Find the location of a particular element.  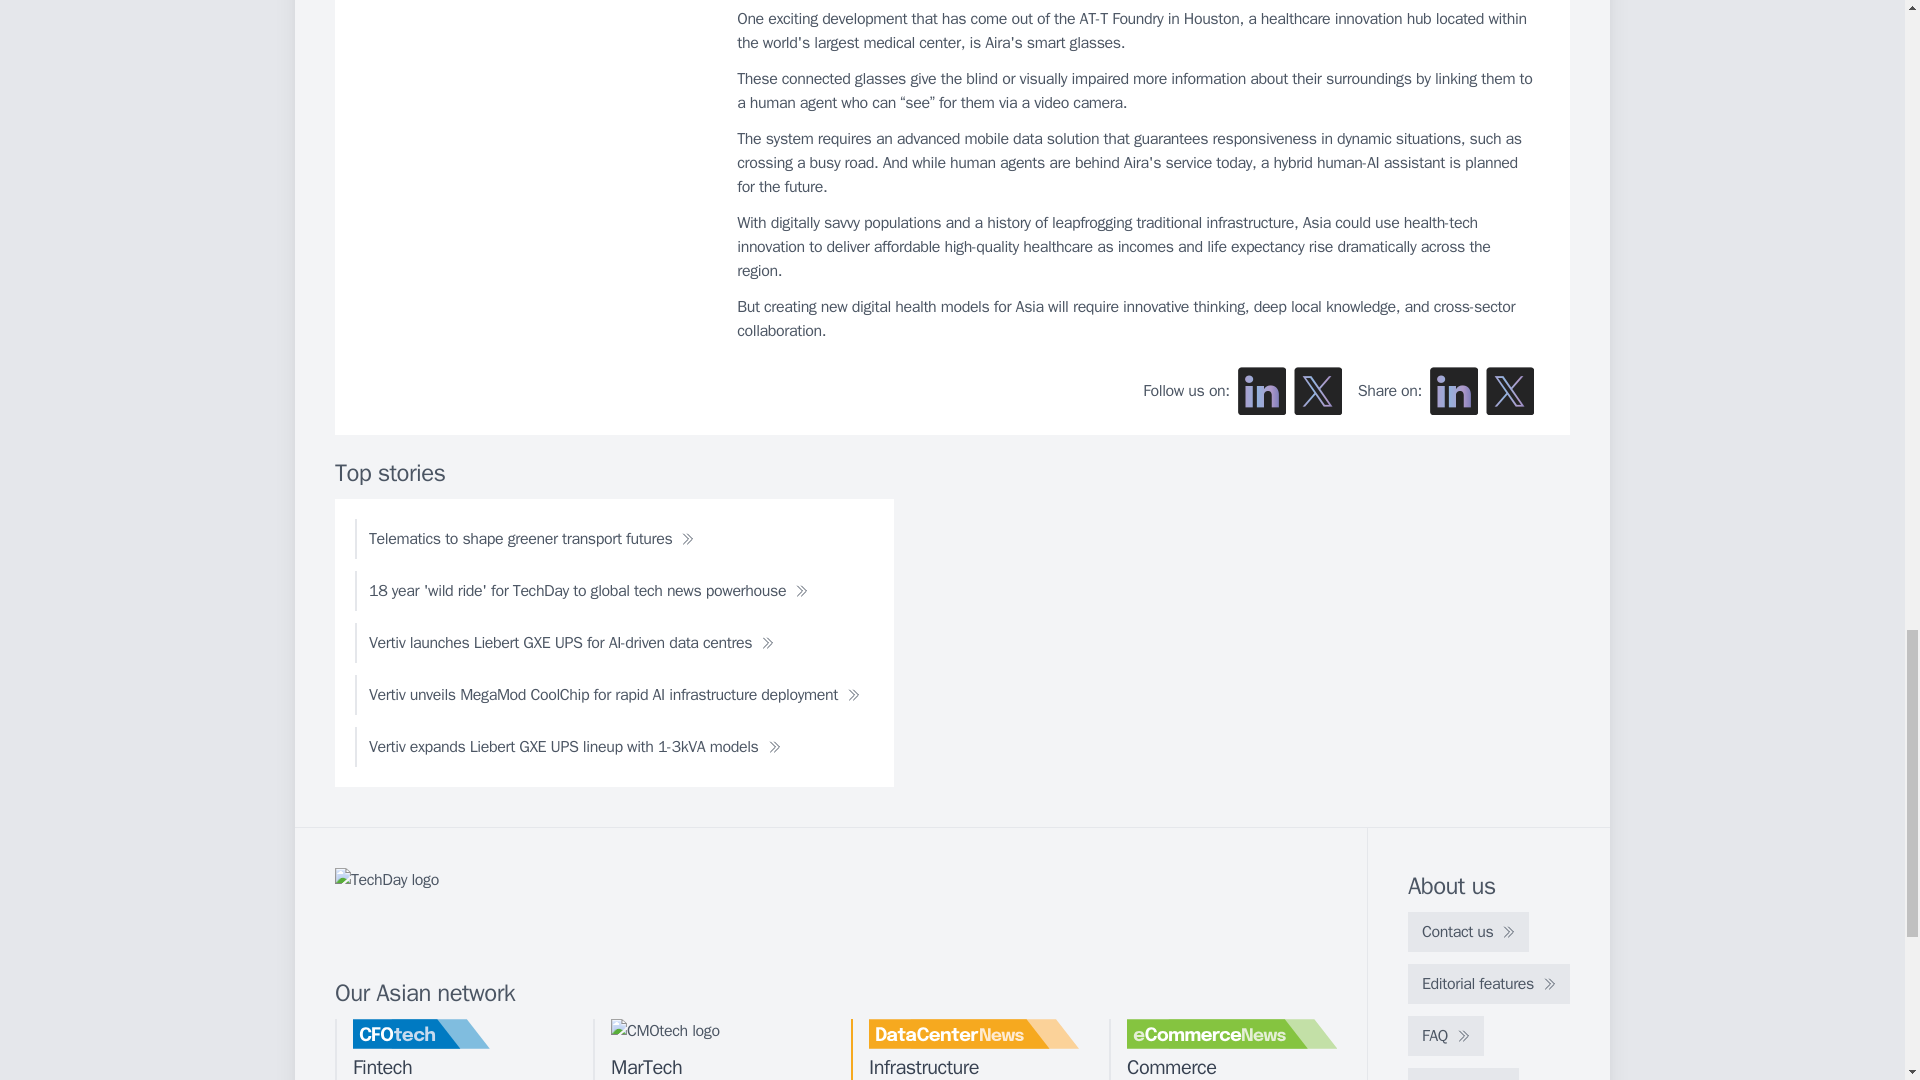

Vertiv expands Liebert GXE UPS lineup with 1-3kVA models is located at coordinates (574, 746).